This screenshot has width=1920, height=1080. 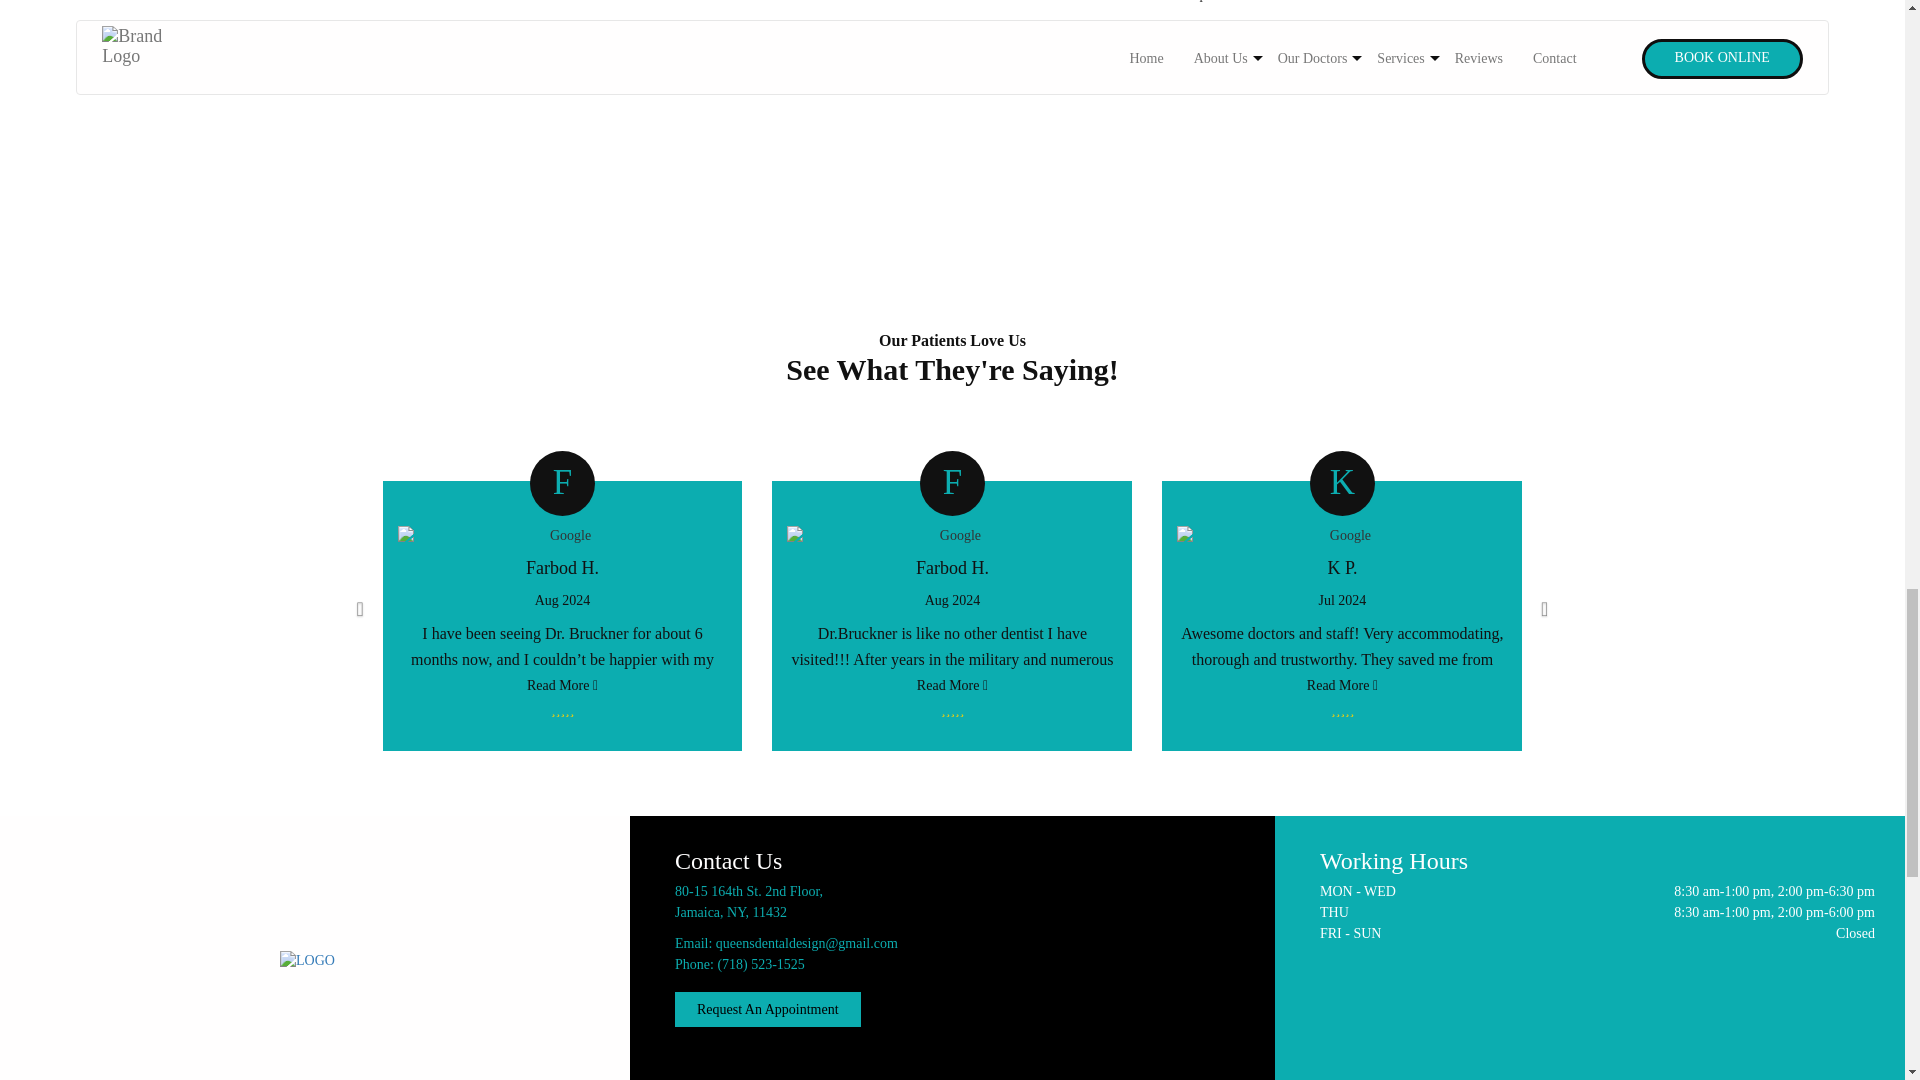 What do you see at coordinates (714, 82) in the screenshot?
I see `image of the doctor David Bruckner` at bounding box center [714, 82].